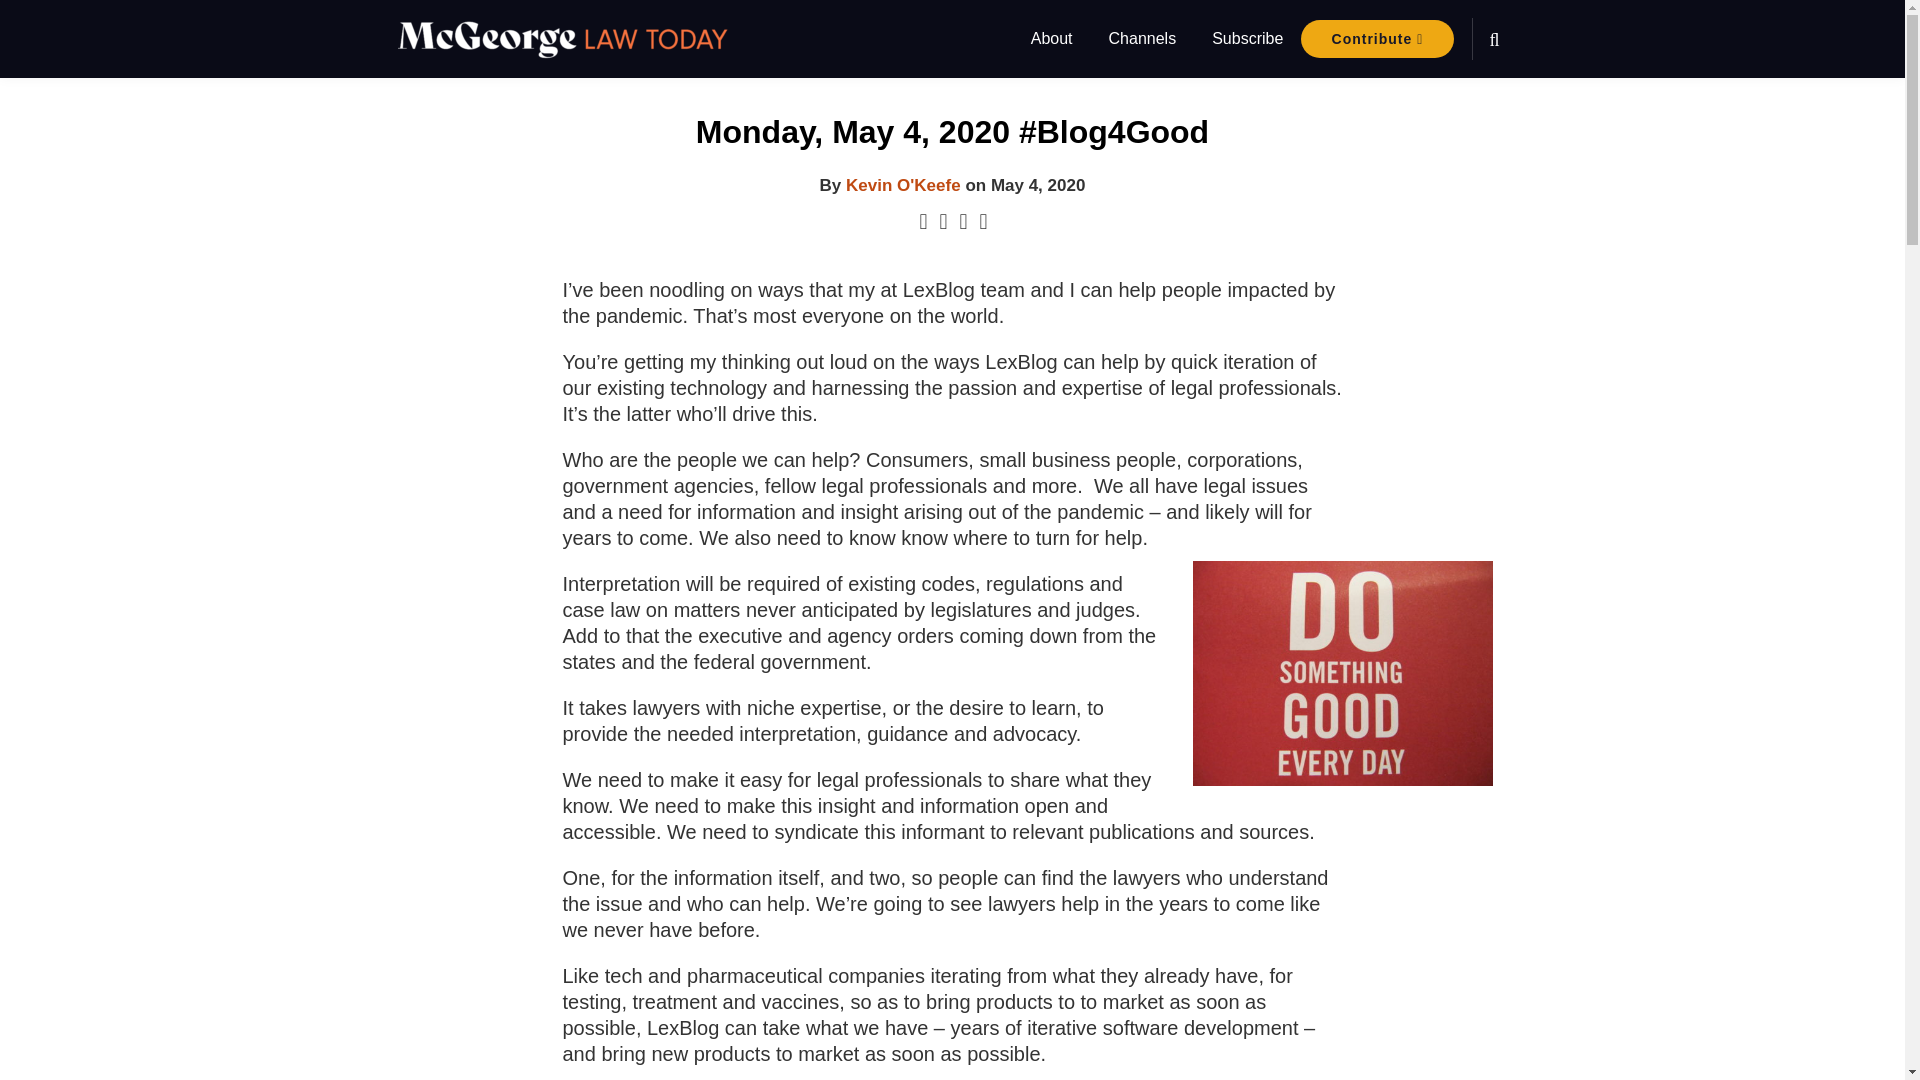 Image resolution: width=1920 pixels, height=1080 pixels. I want to click on Subscribe, so click(1246, 38).